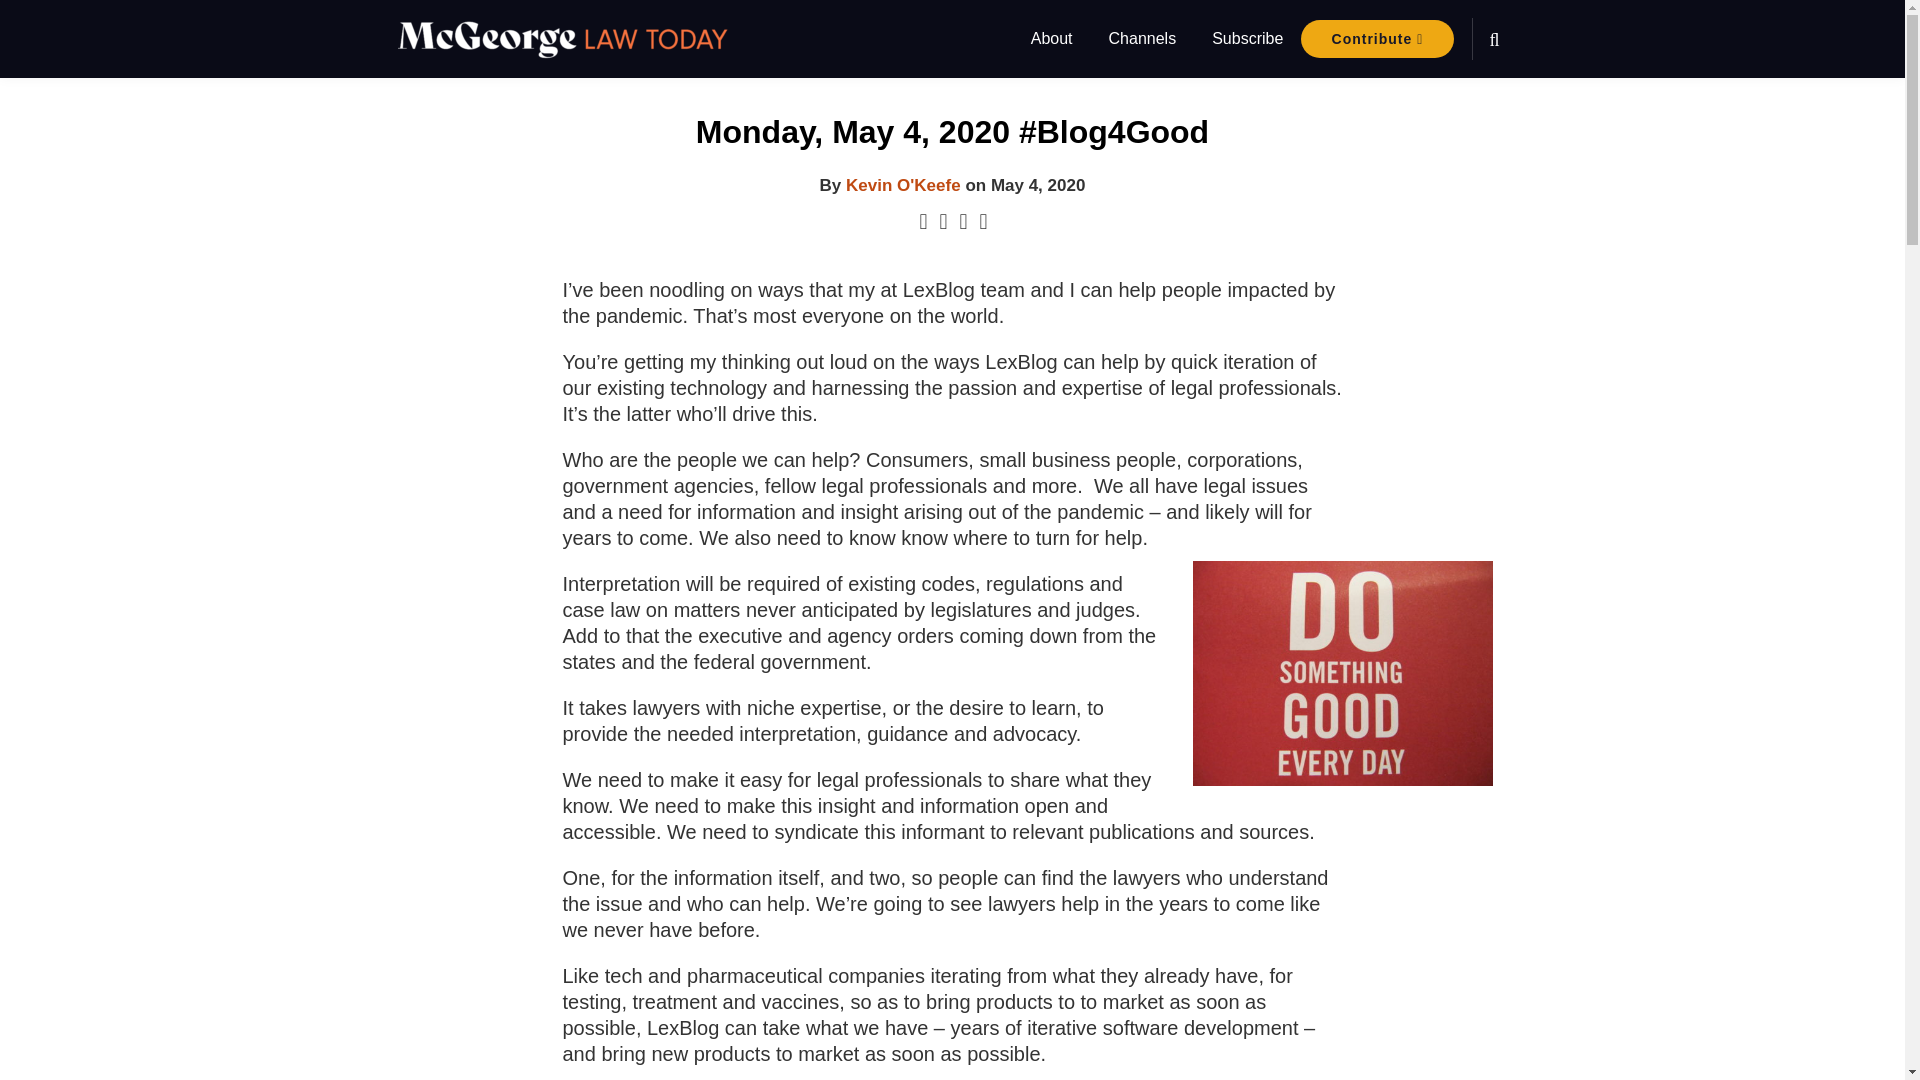 Image resolution: width=1920 pixels, height=1080 pixels. I want to click on Subscribe, so click(1246, 38).